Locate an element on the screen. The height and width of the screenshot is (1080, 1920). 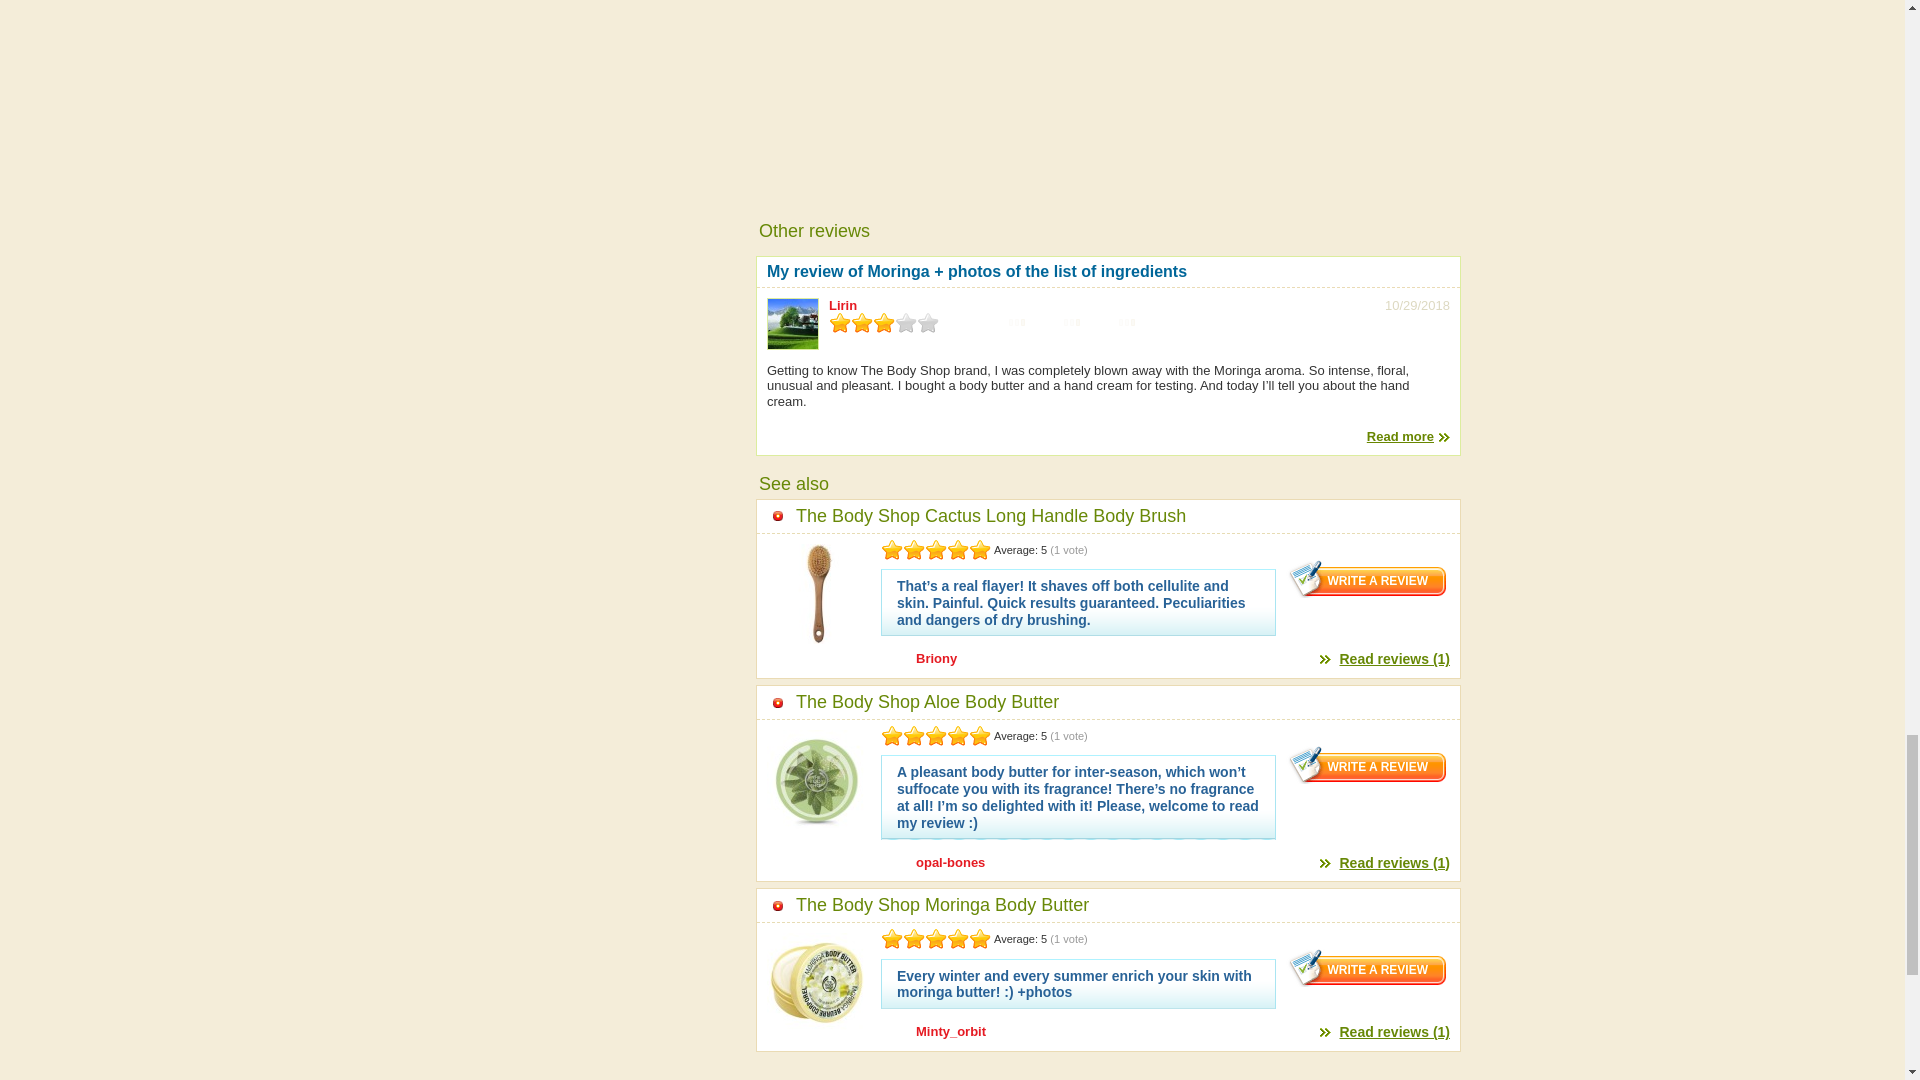
Advertisement is located at coordinates (1108, 87).